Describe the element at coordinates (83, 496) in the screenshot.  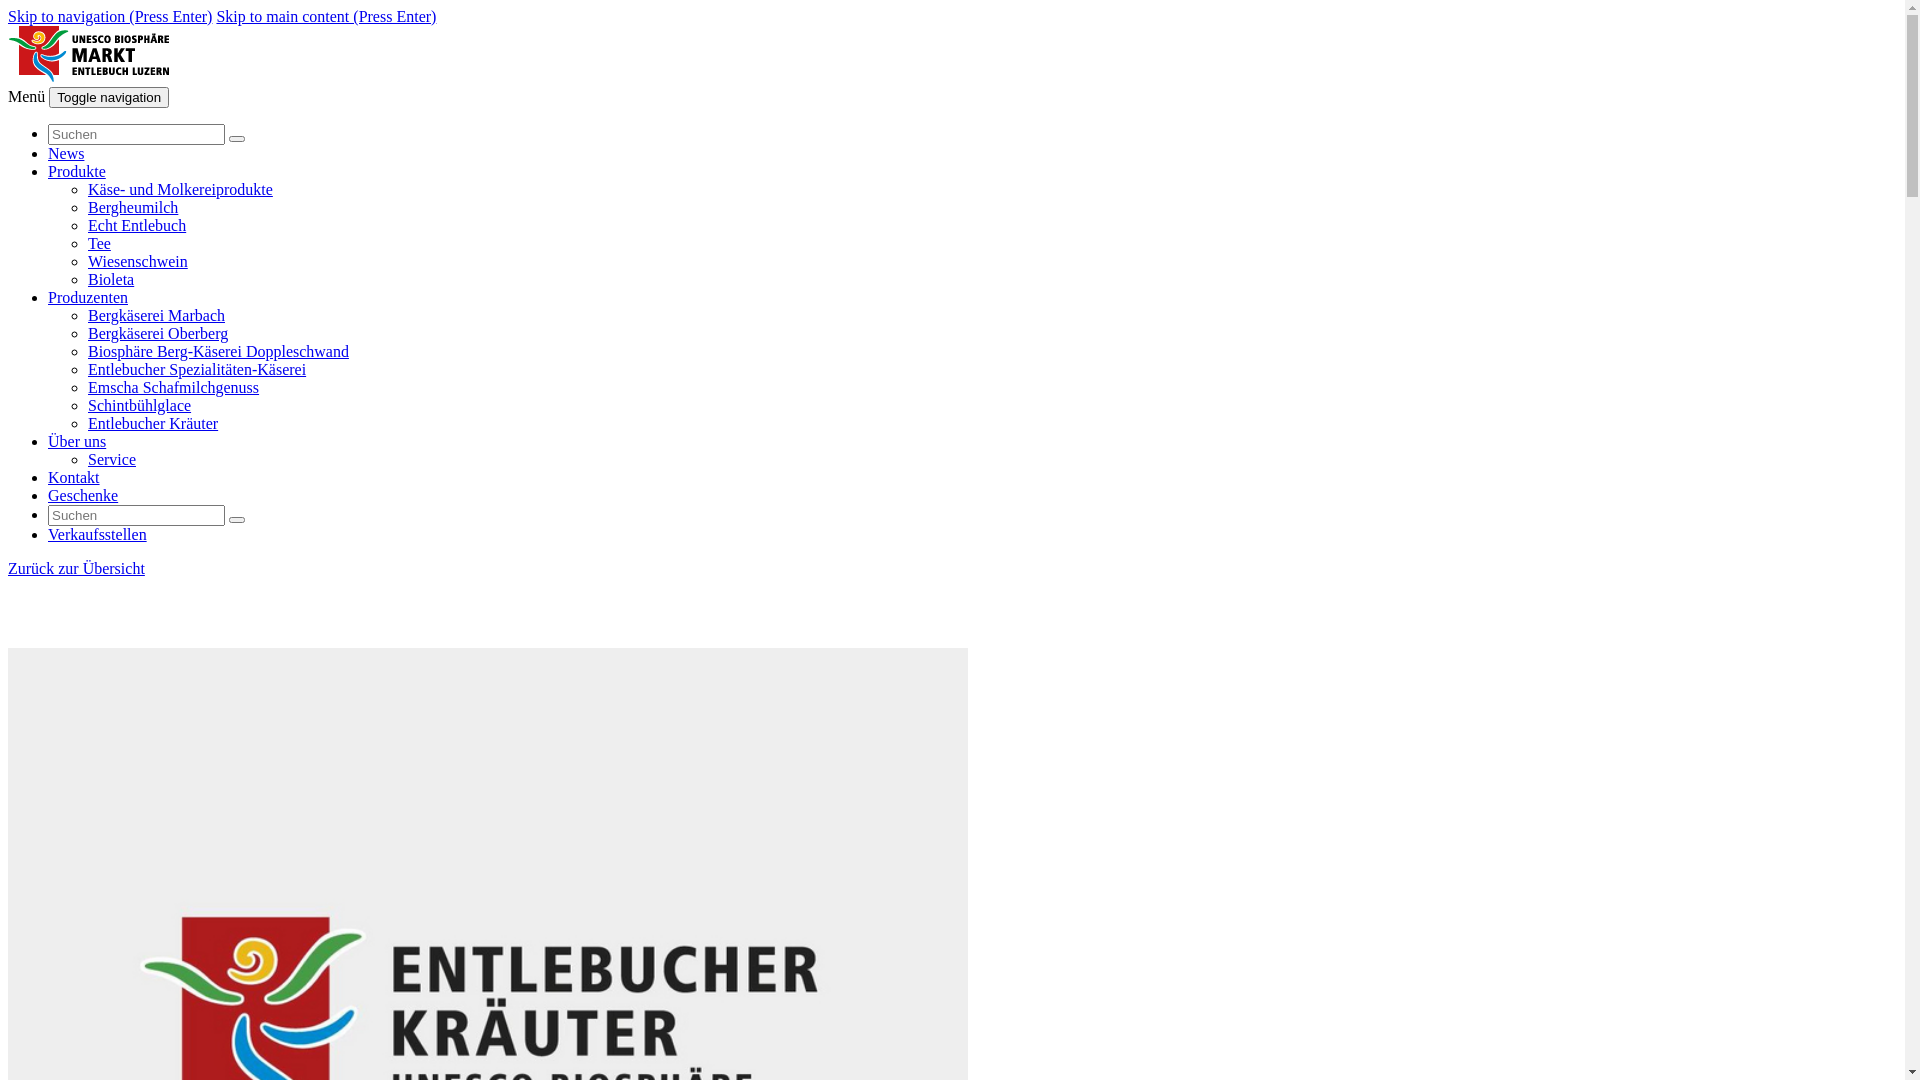
I see `Geschenke` at that location.